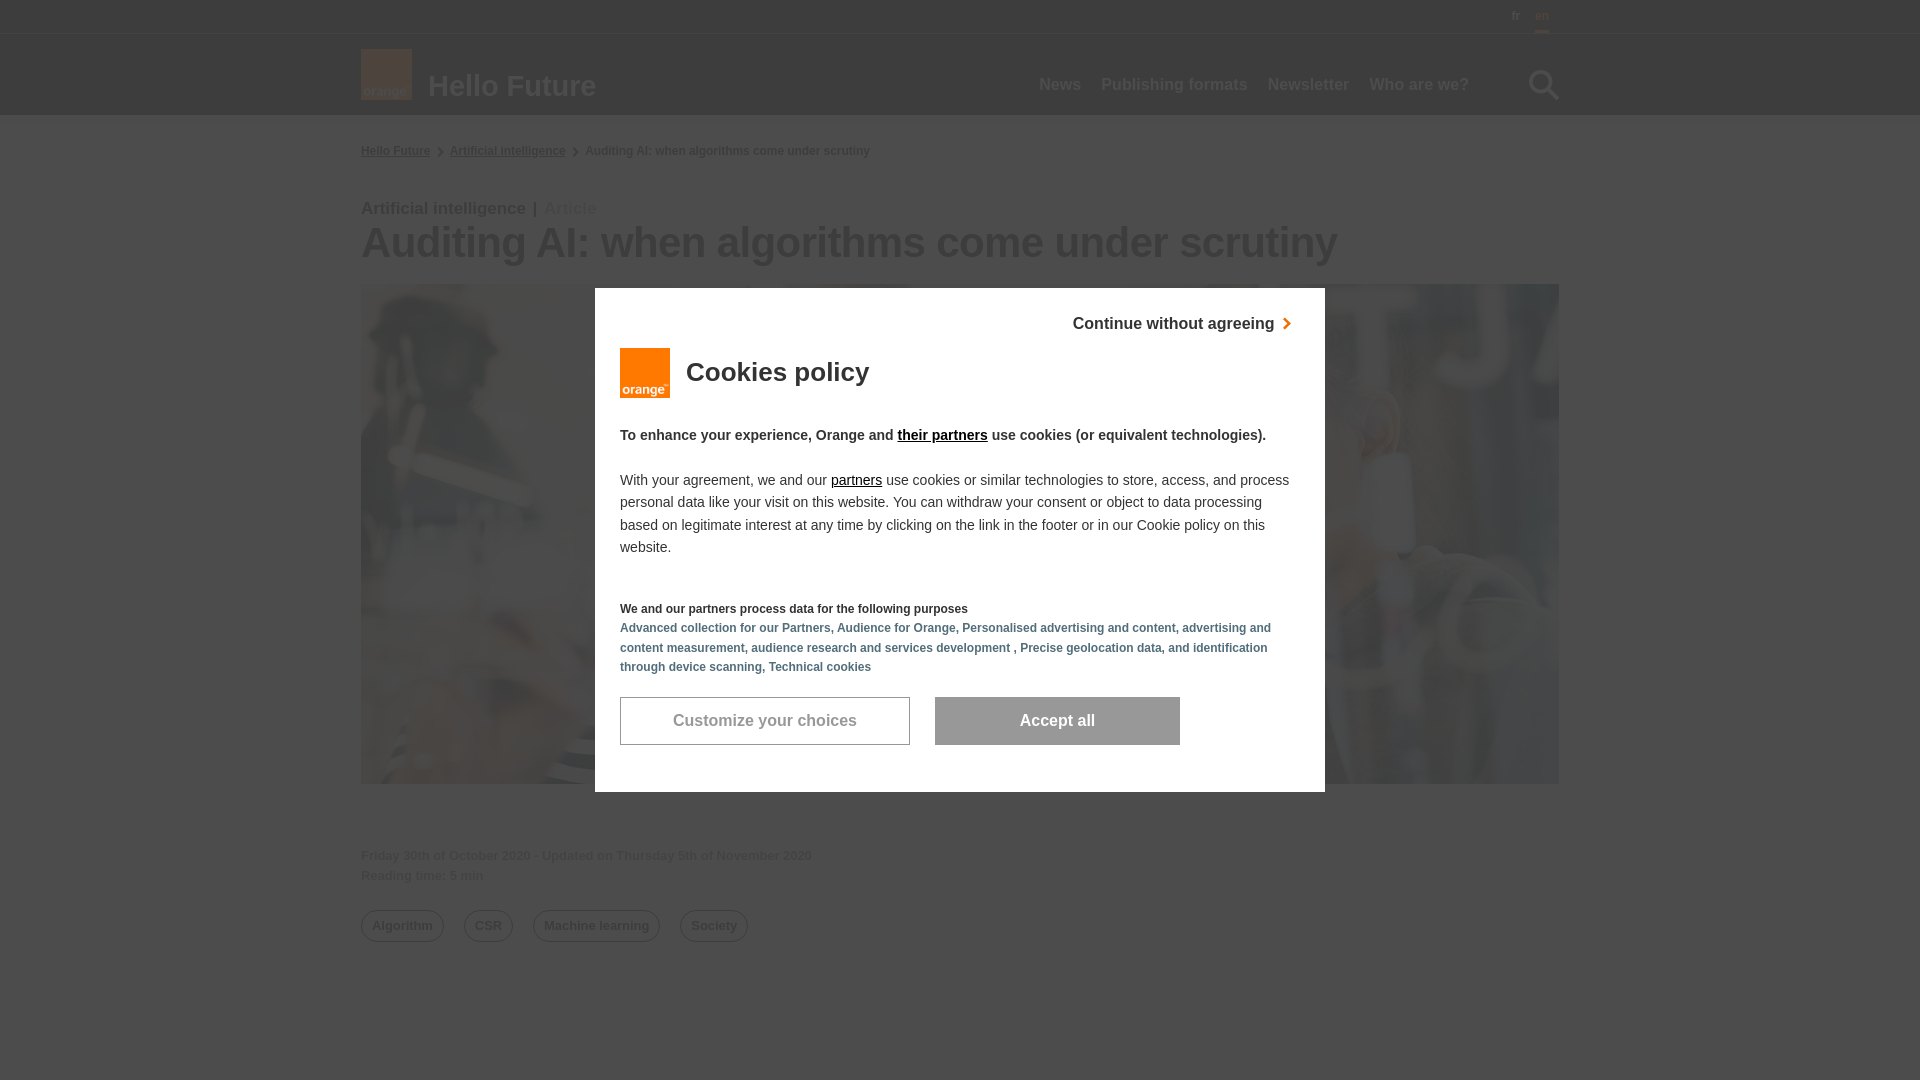  What do you see at coordinates (569, 208) in the screenshot?
I see `Article` at bounding box center [569, 208].